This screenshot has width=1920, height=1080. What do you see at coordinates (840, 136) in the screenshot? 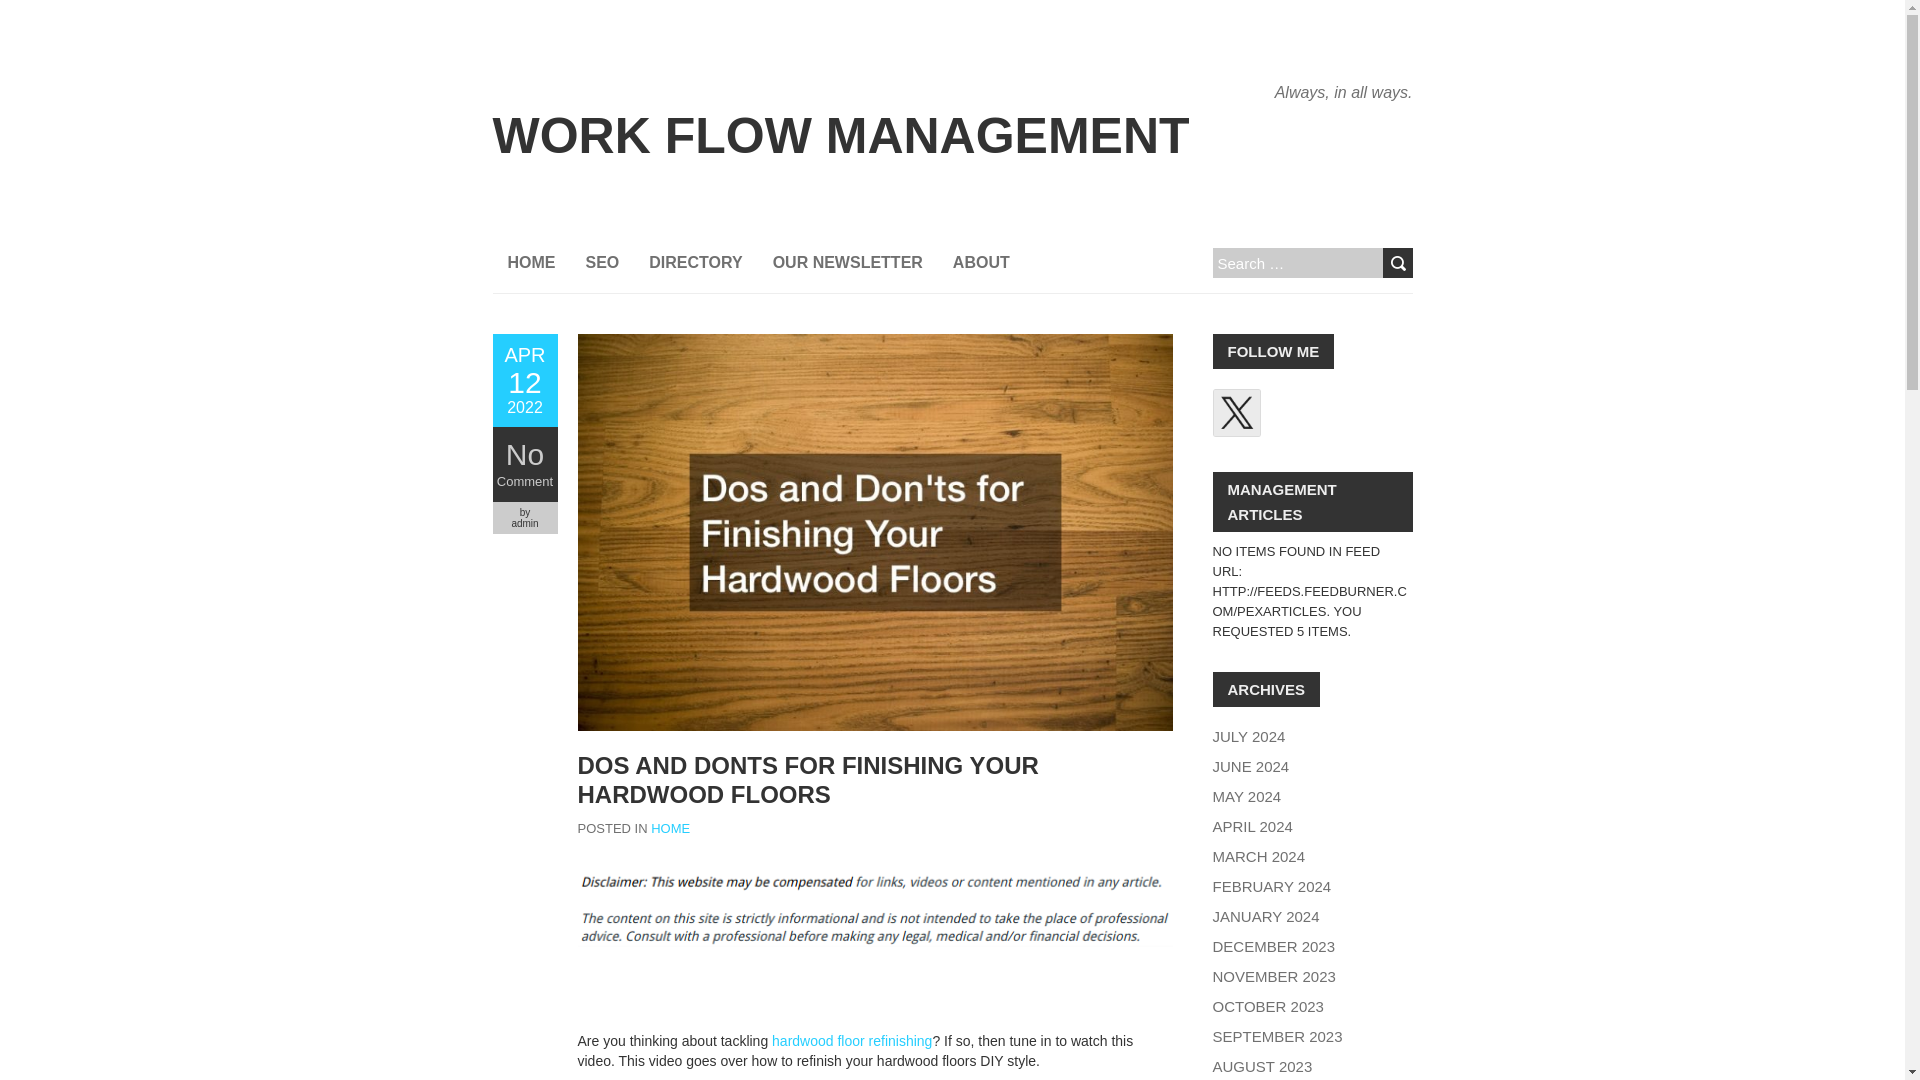
I see `WORK FLOW MANAGEMENT` at bounding box center [840, 136].